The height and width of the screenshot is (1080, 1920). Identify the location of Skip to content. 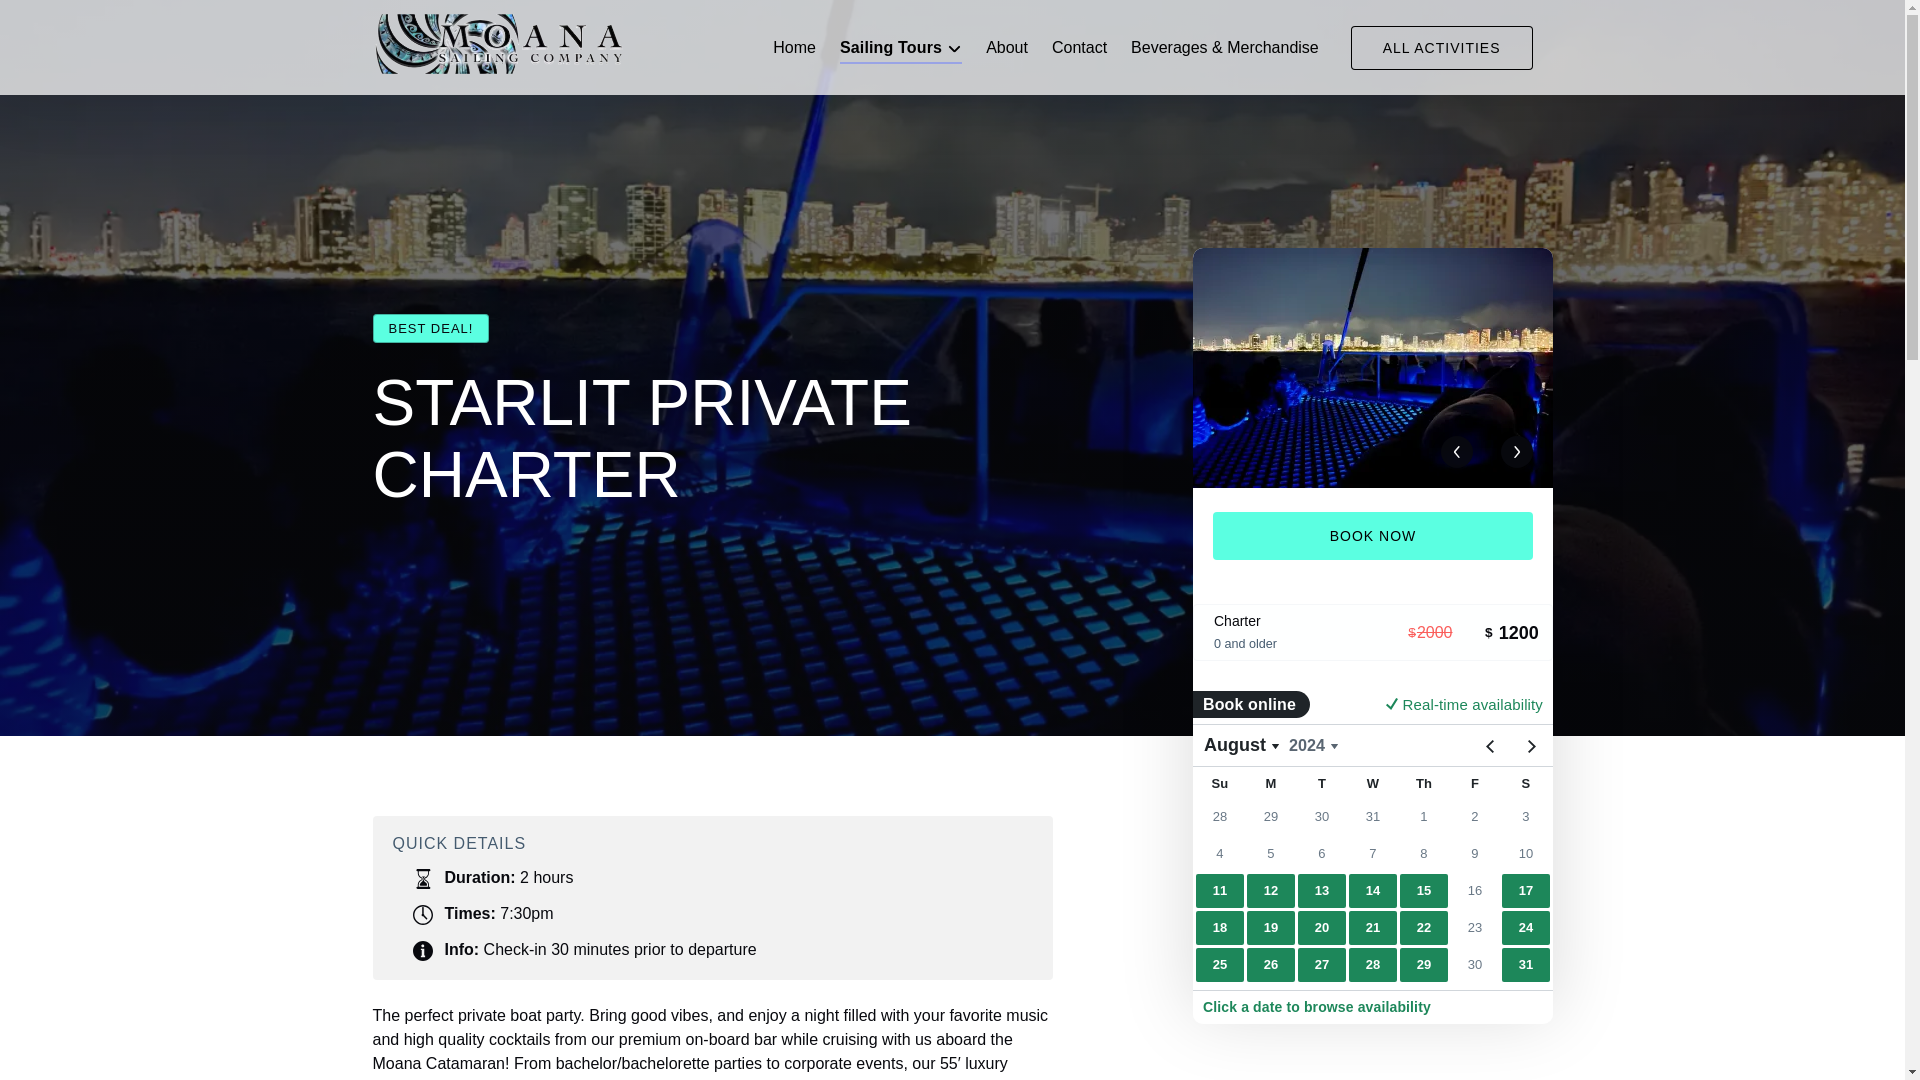
(62, 21).